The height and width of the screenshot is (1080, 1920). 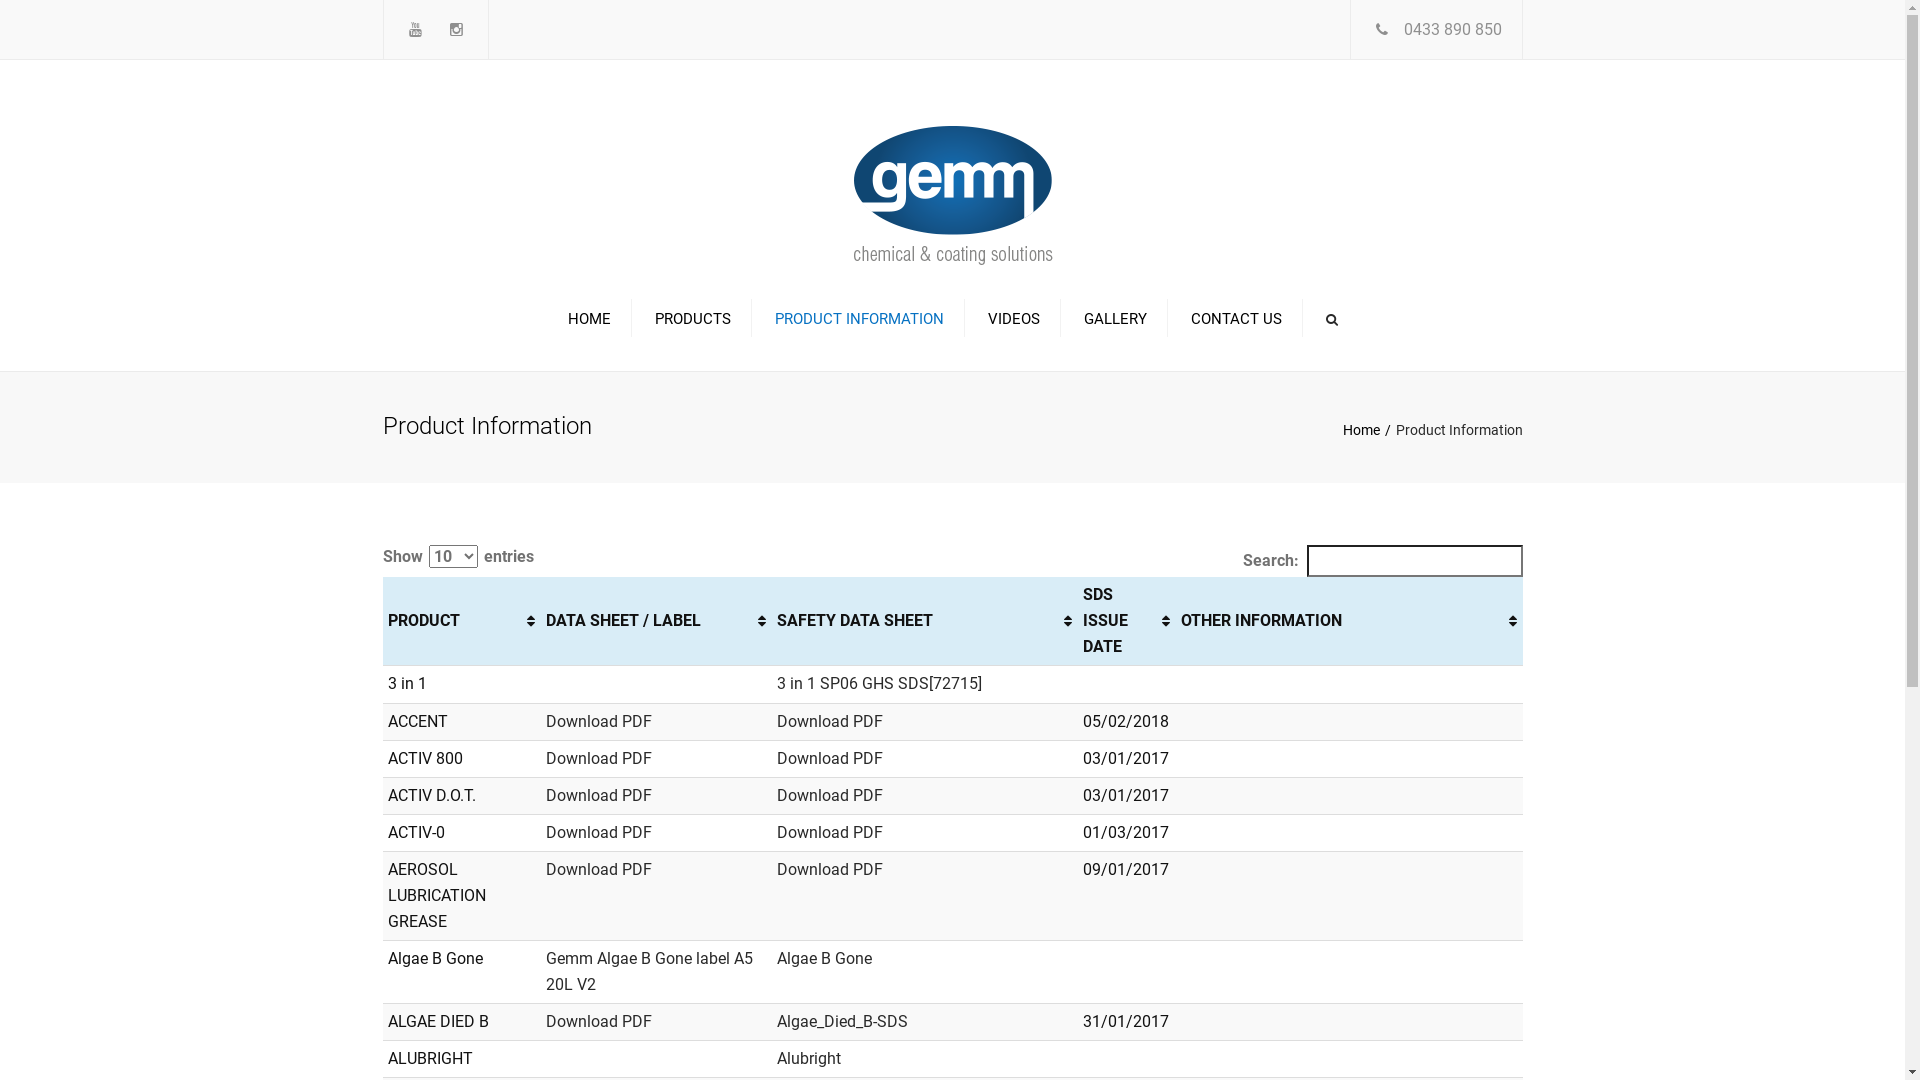 What do you see at coordinates (599, 722) in the screenshot?
I see `Download PDF` at bounding box center [599, 722].